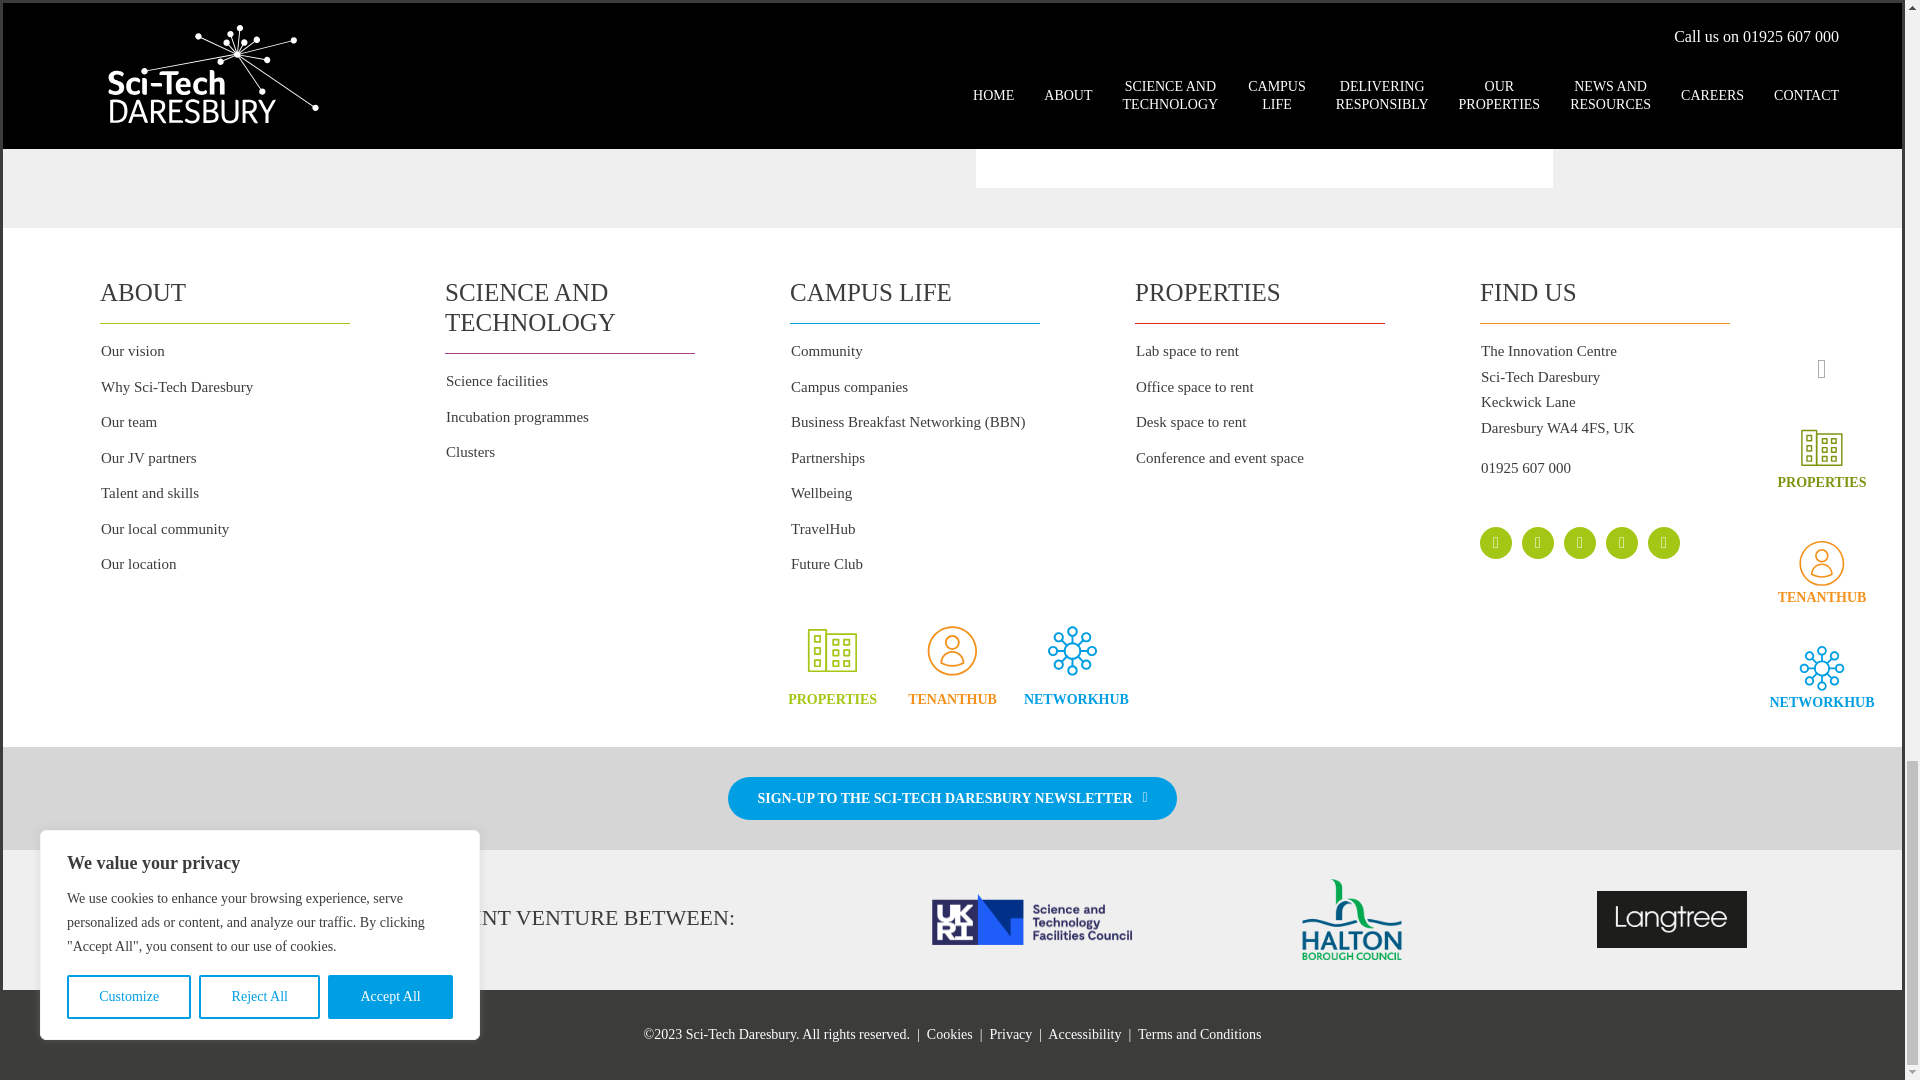 This screenshot has width=1920, height=1080. Describe the element at coordinates (1496, 543) in the screenshot. I see `Facebook` at that location.